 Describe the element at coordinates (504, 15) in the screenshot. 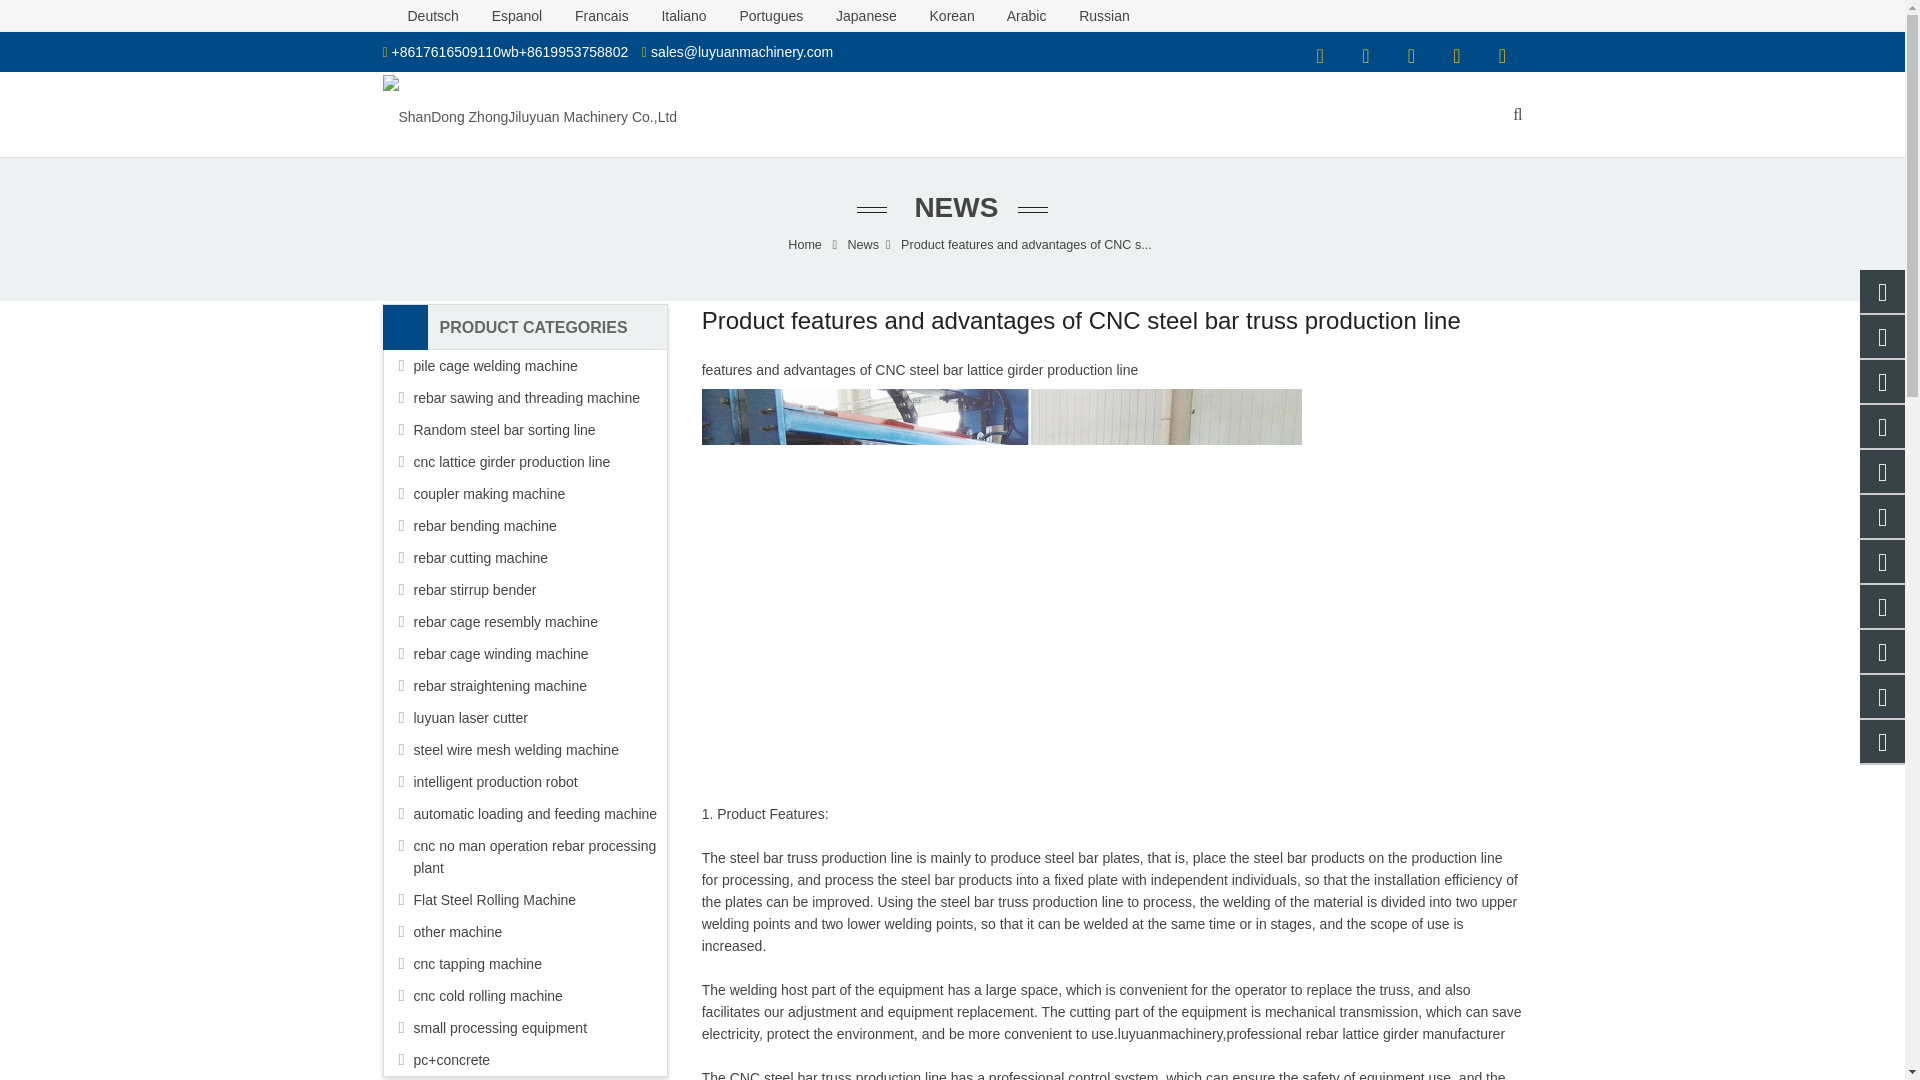

I see `Espanol` at that location.